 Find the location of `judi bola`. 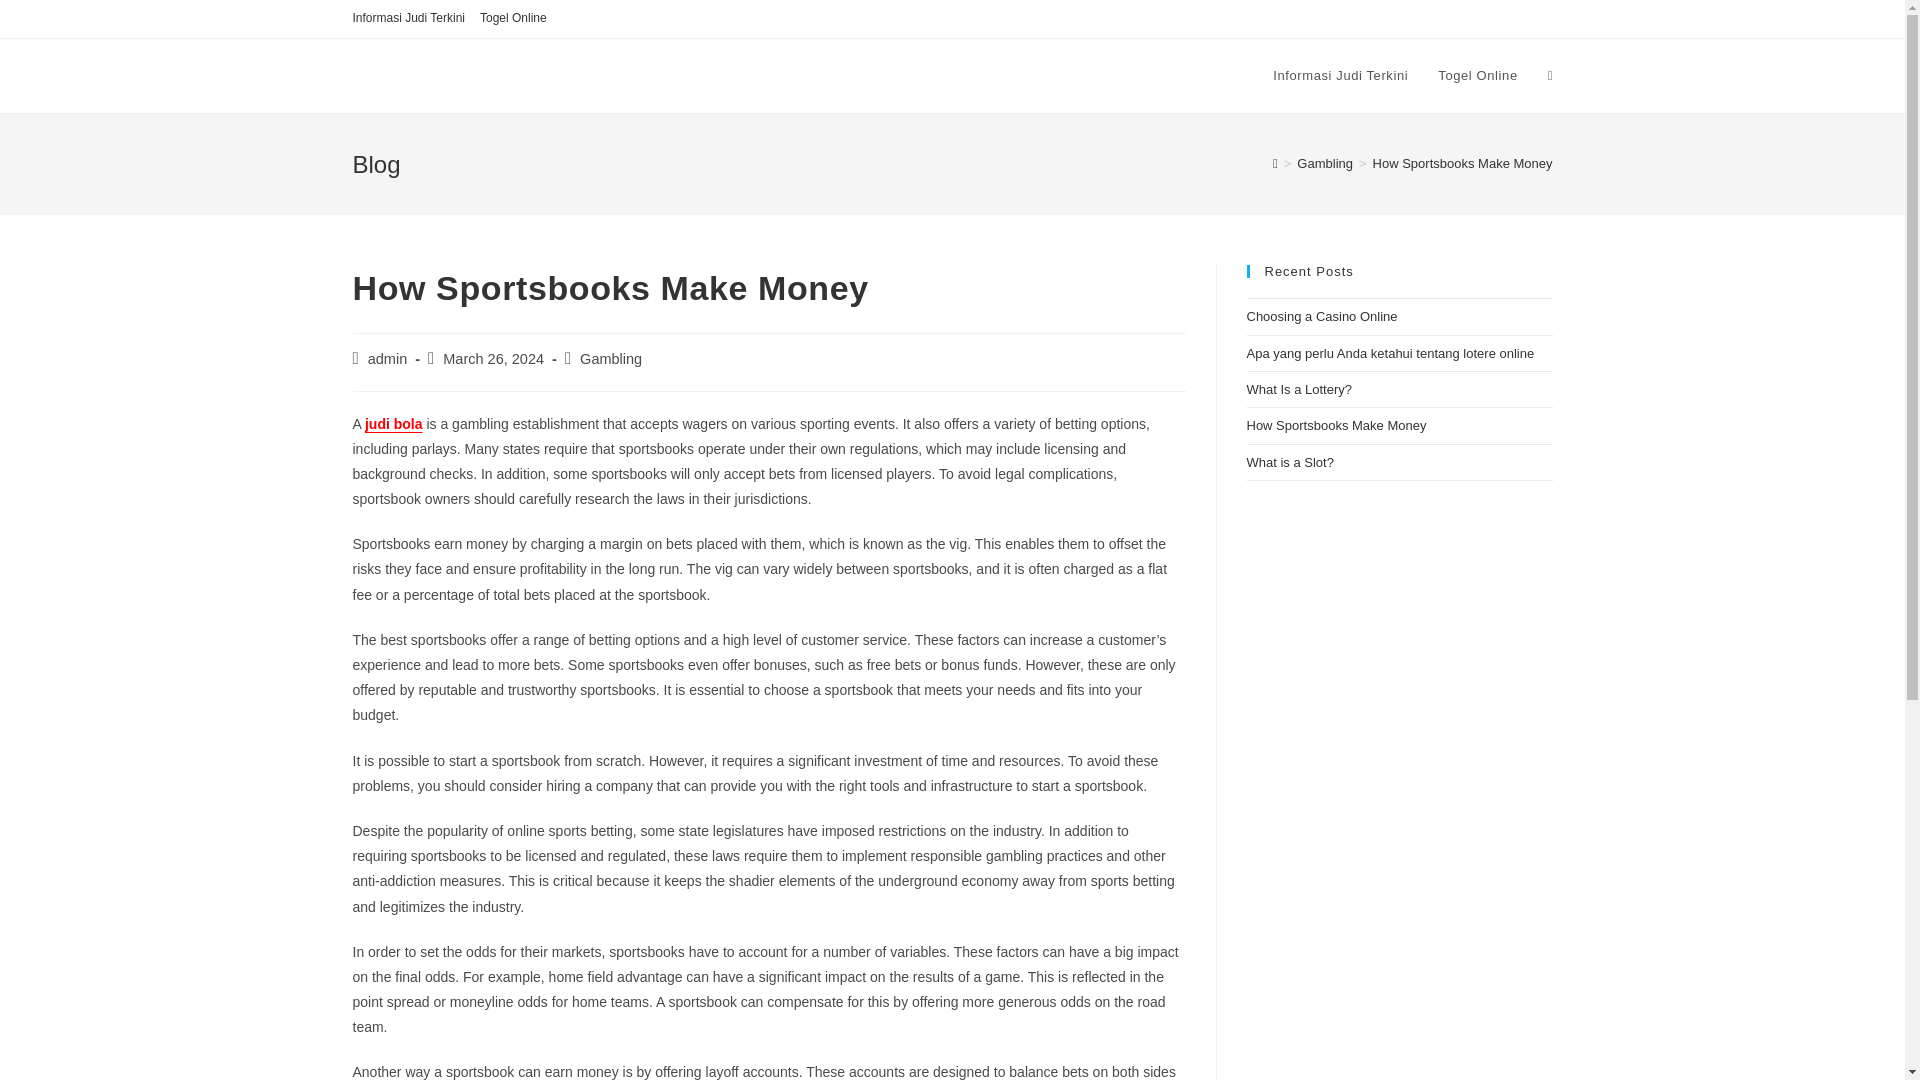

judi bola is located at coordinates (393, 424).